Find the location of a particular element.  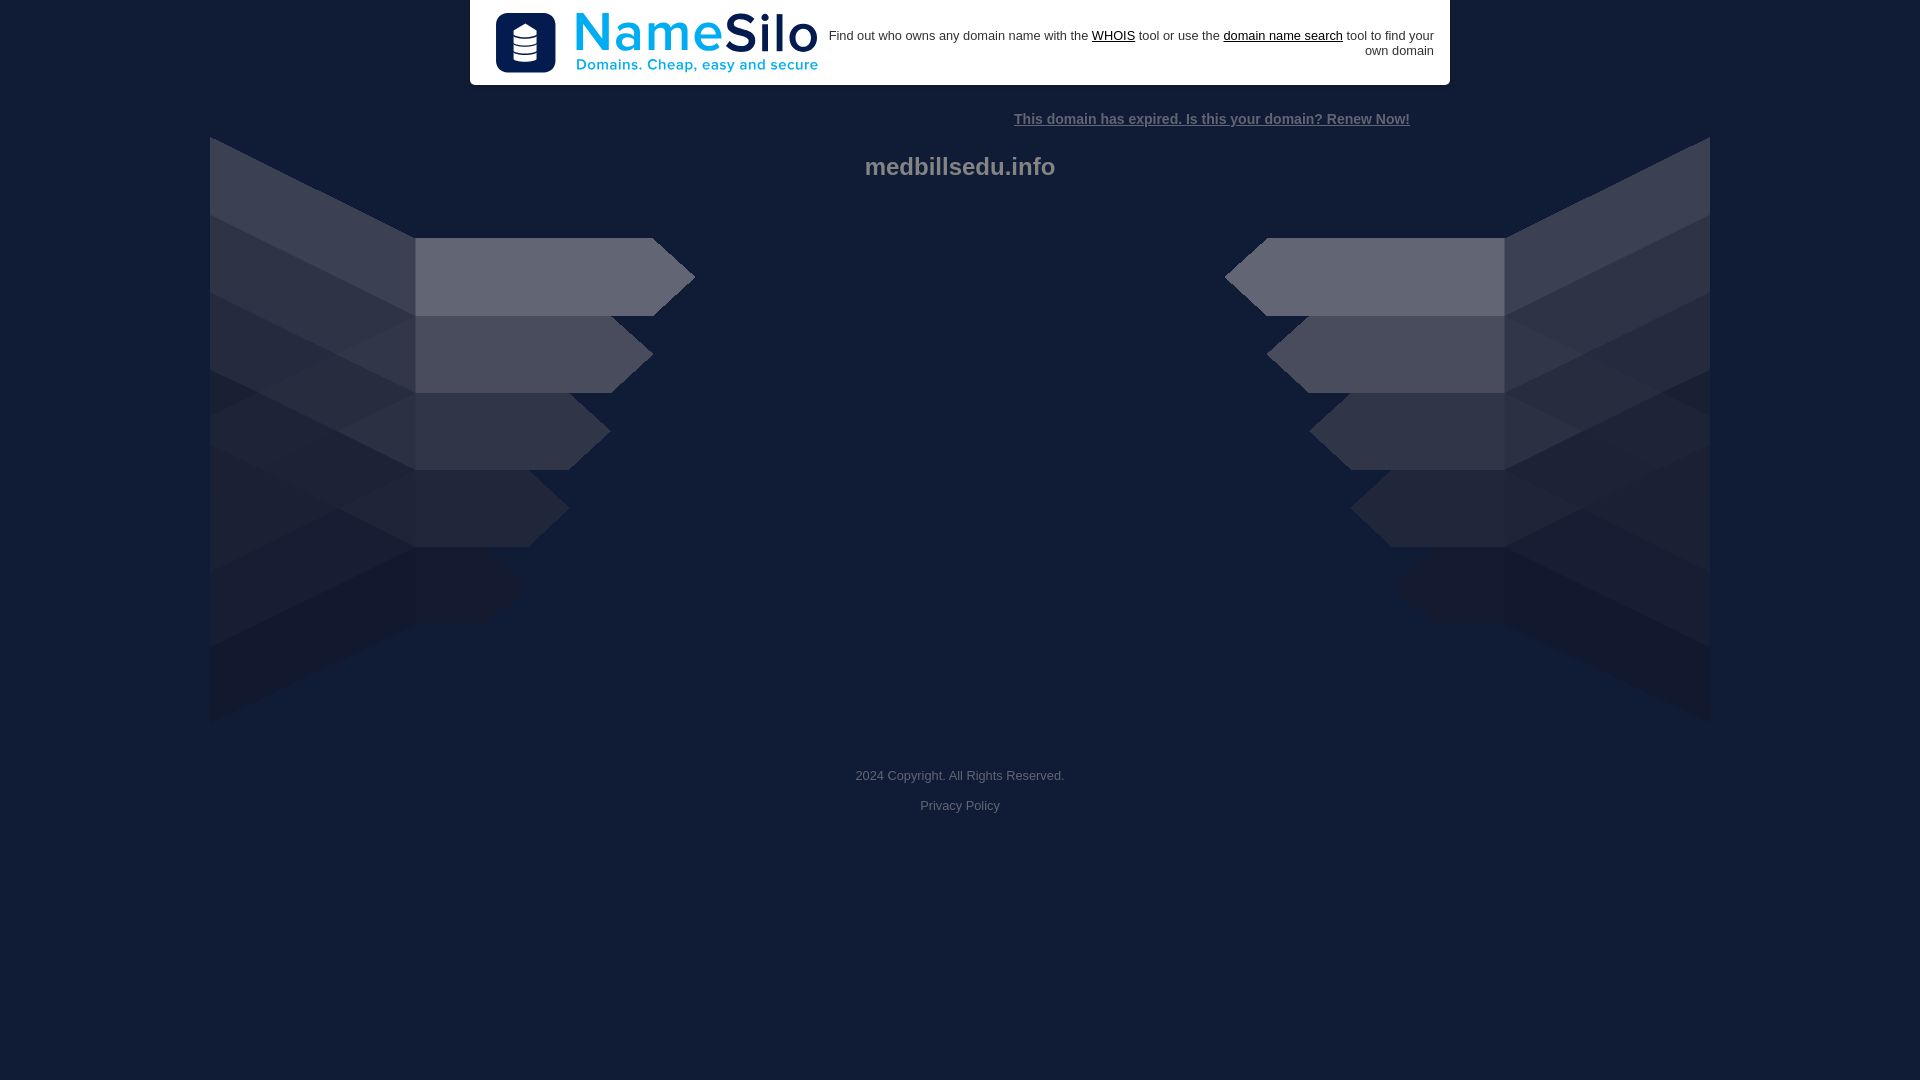

domain name search is located at coordinates (1282, 36).